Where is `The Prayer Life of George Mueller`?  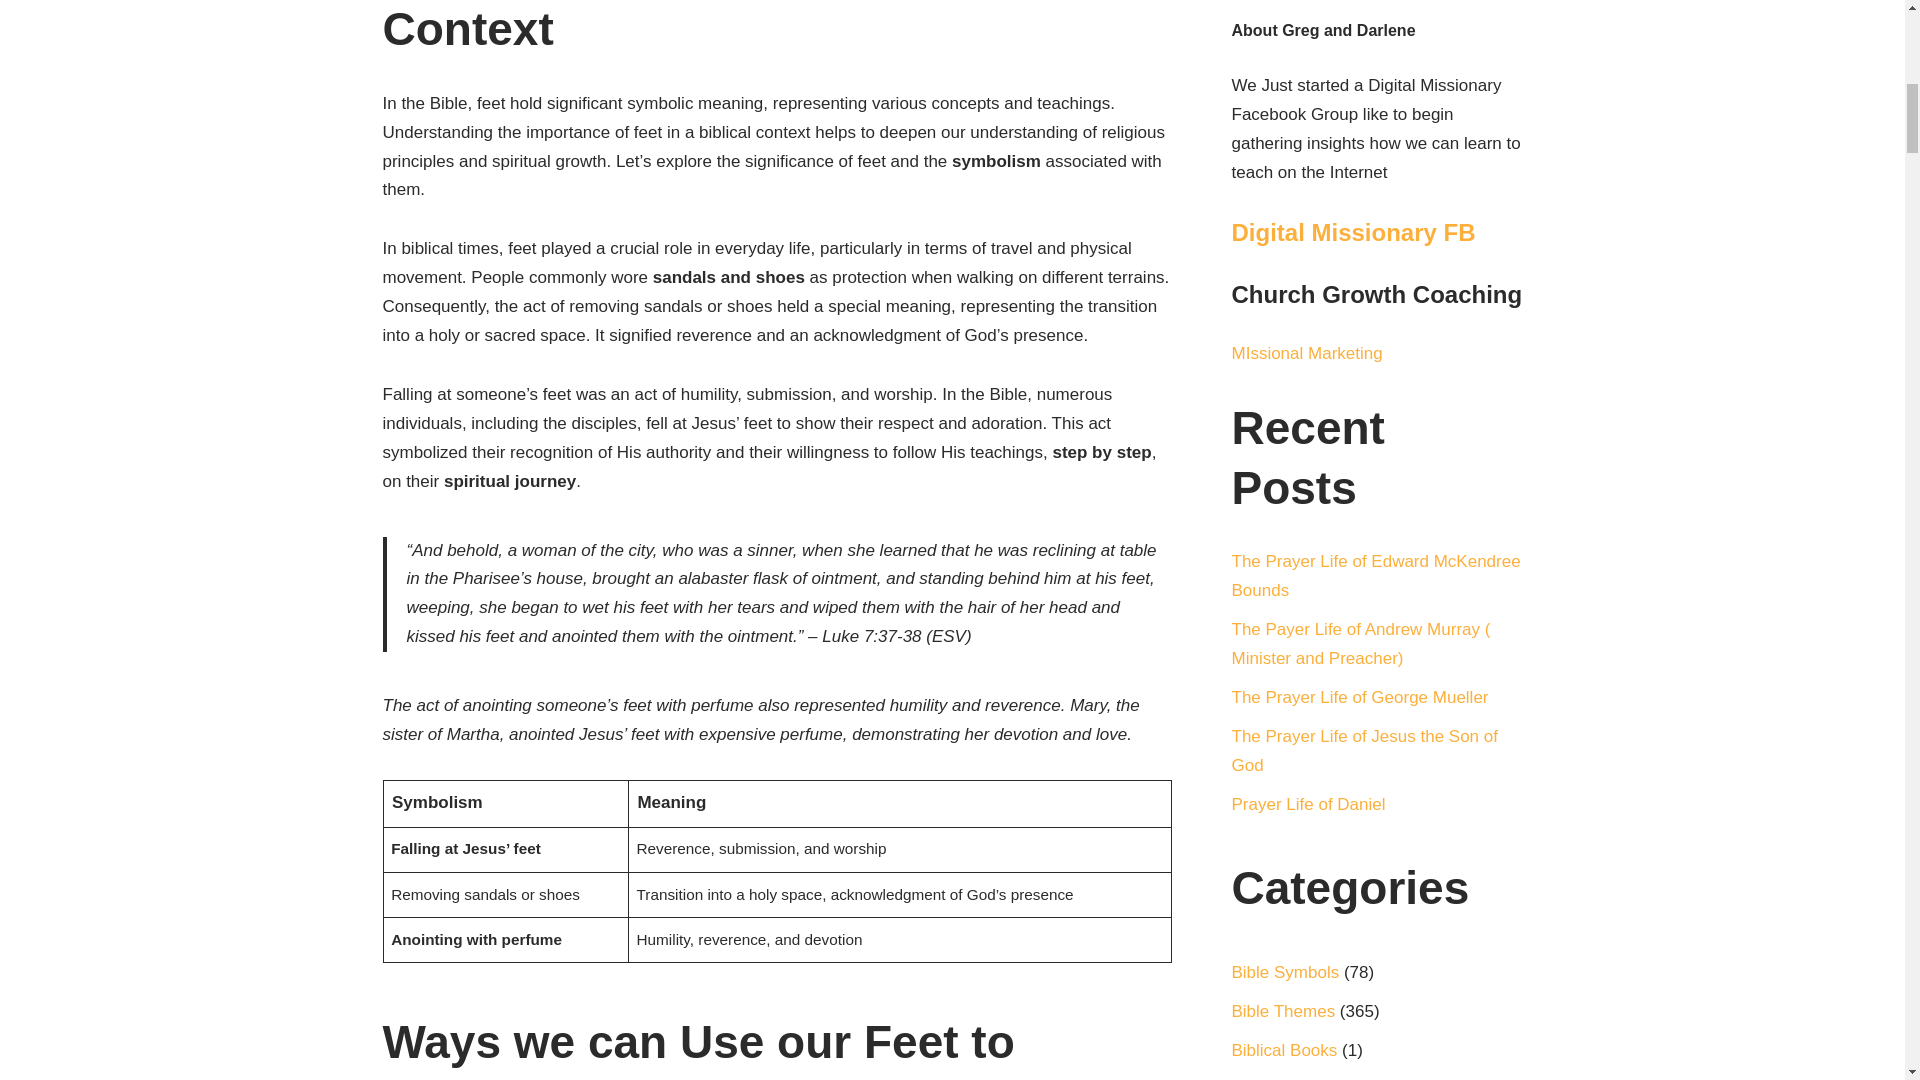
The Prayer Life of George Mueller is located at coordinates (1360, 697).